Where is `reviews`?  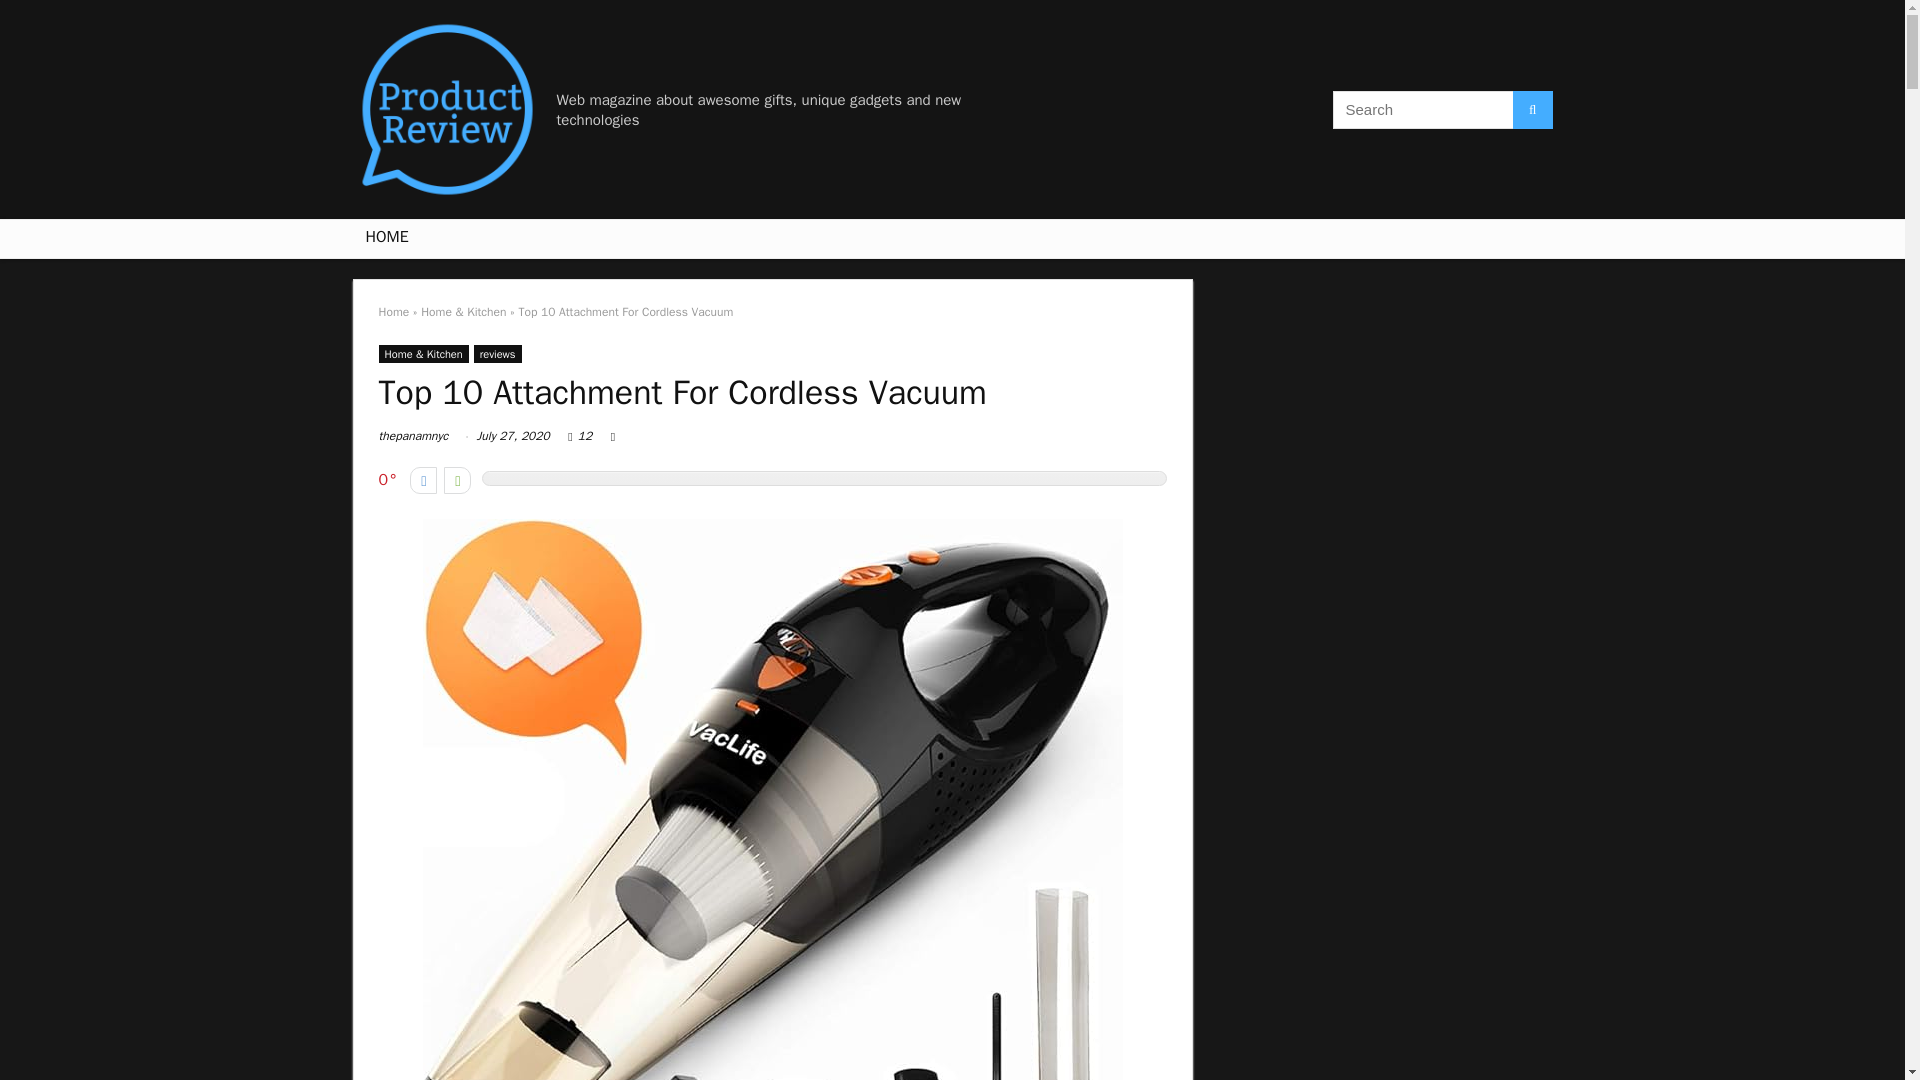
reviews is located at coordinates (498, 353).